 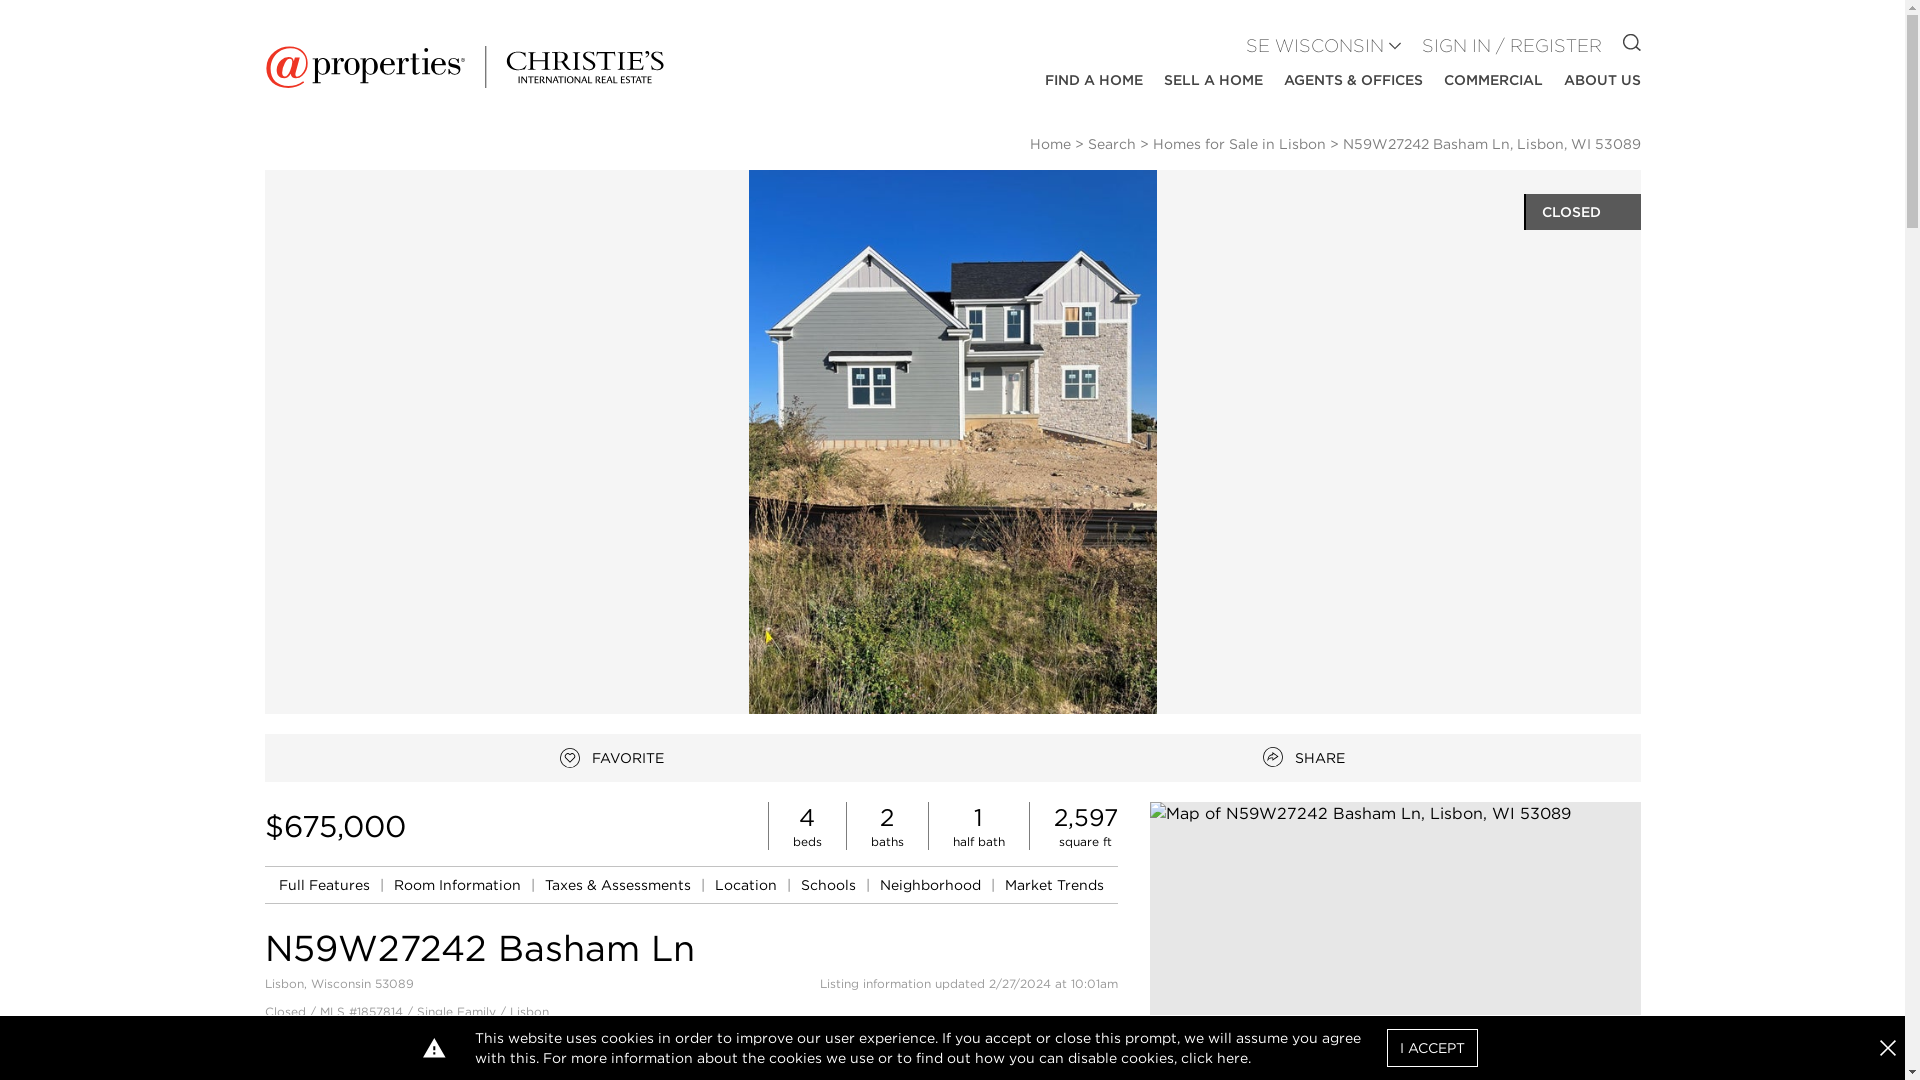 I want to click on Lisbon, so click(x=1112, y=144).